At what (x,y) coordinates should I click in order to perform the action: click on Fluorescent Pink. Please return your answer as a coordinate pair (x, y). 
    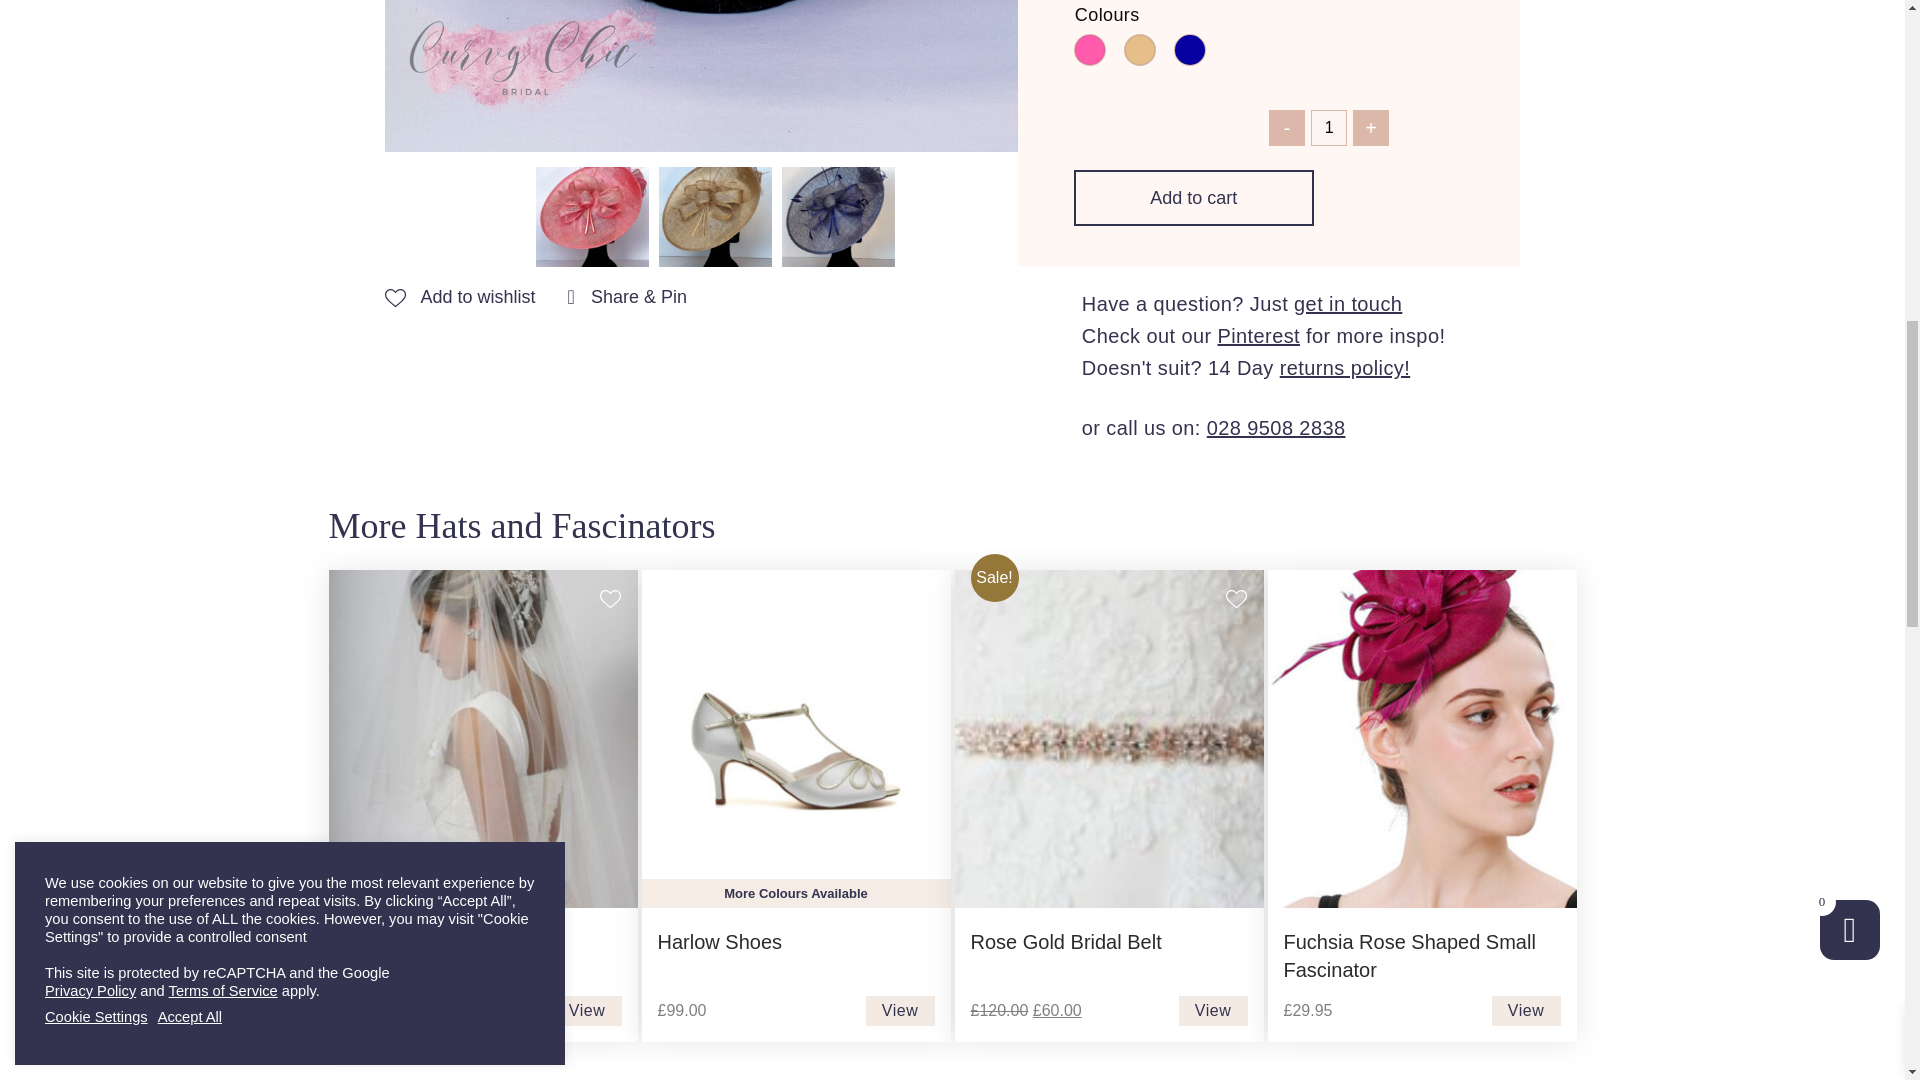
    Looking at the image, I should click on (1090, 49).